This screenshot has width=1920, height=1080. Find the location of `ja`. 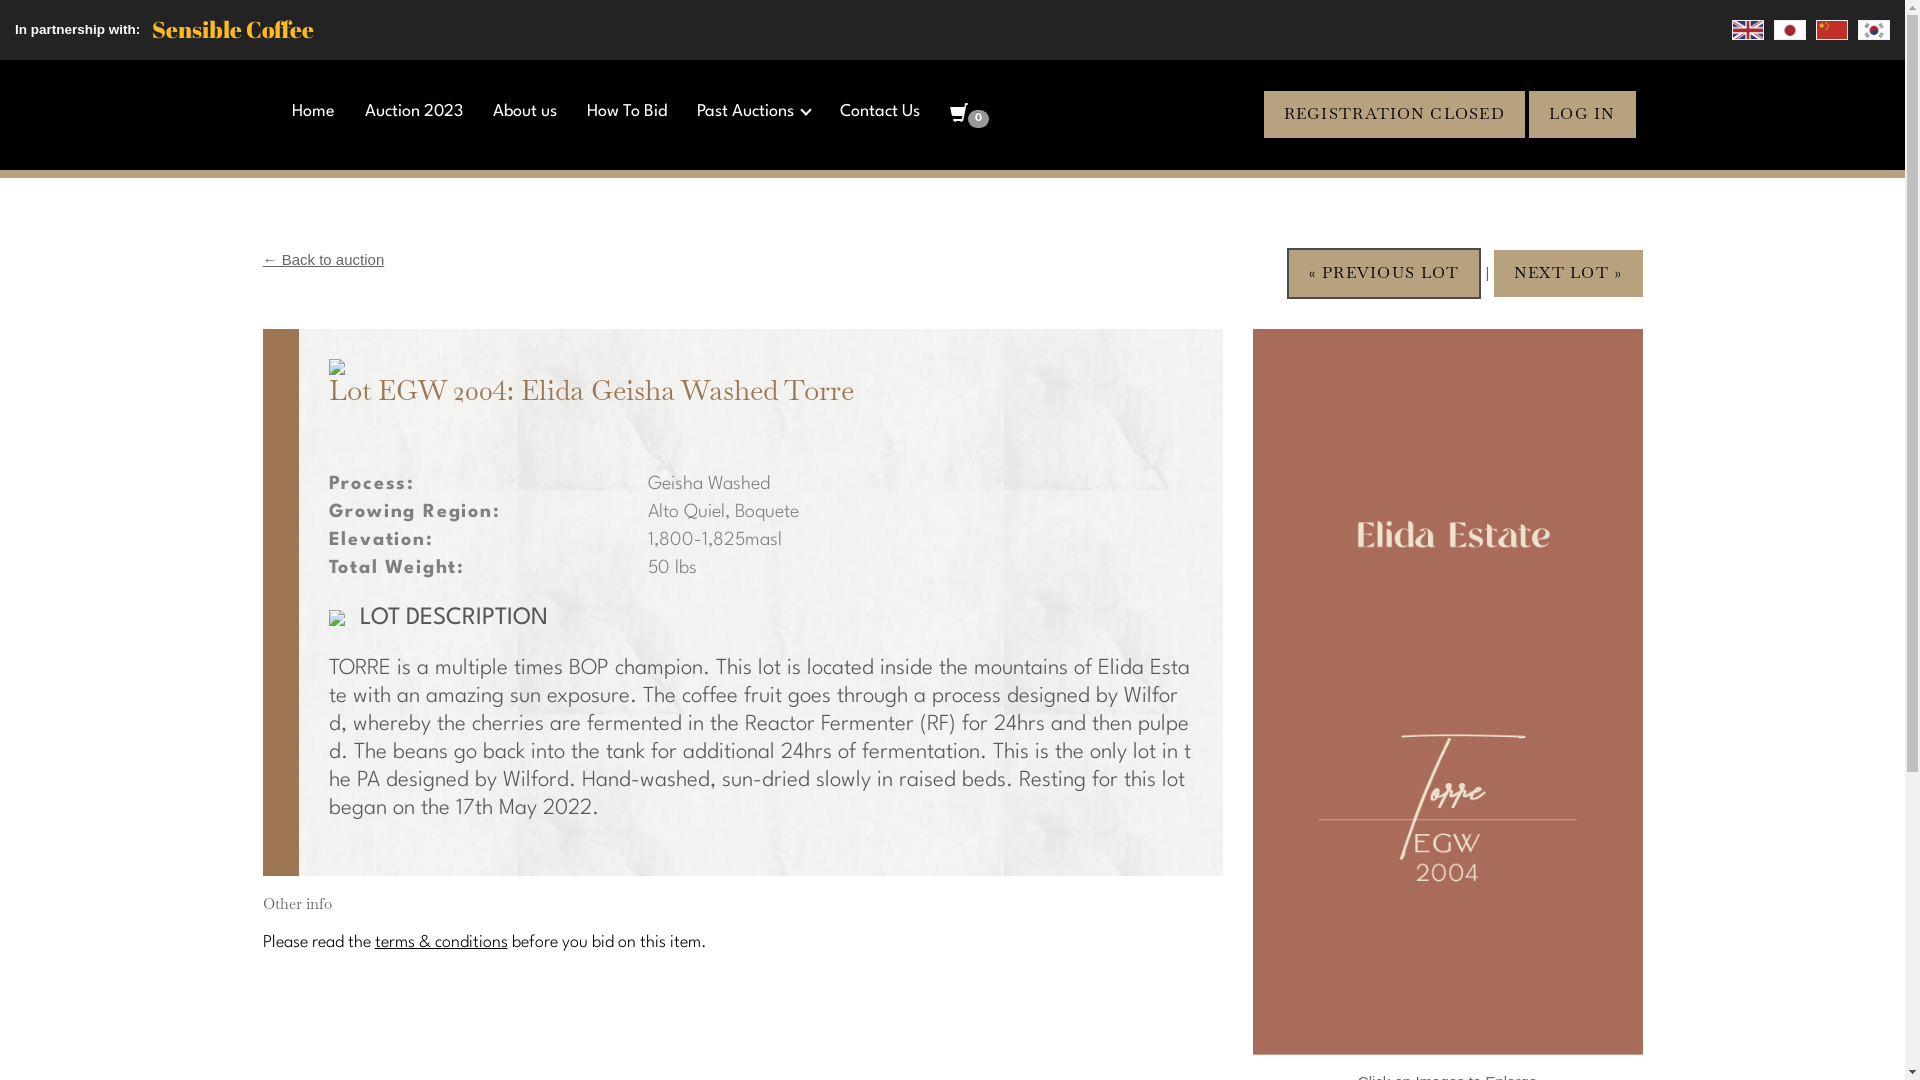

ja is located at coordinates (1790, 30).